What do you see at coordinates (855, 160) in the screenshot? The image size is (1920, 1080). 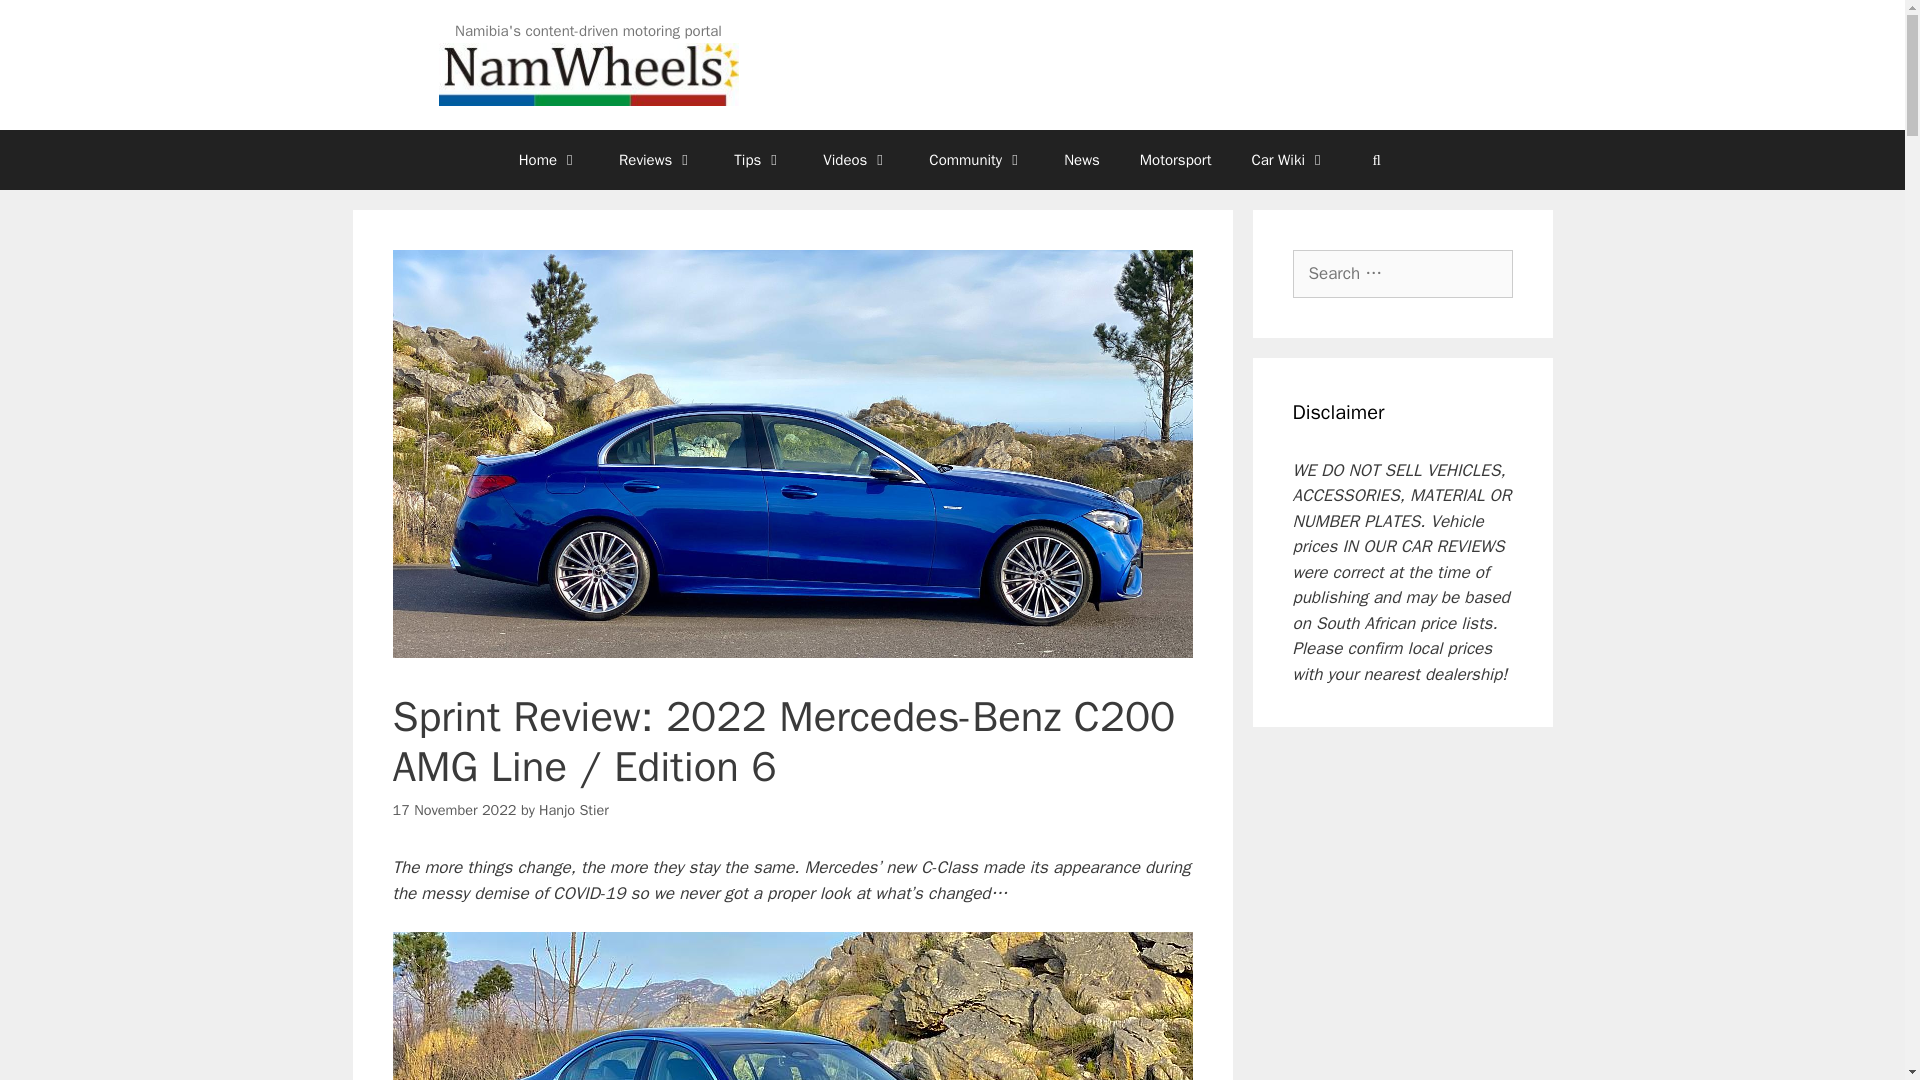 I see `Videos` at bounding box center [855, 160].